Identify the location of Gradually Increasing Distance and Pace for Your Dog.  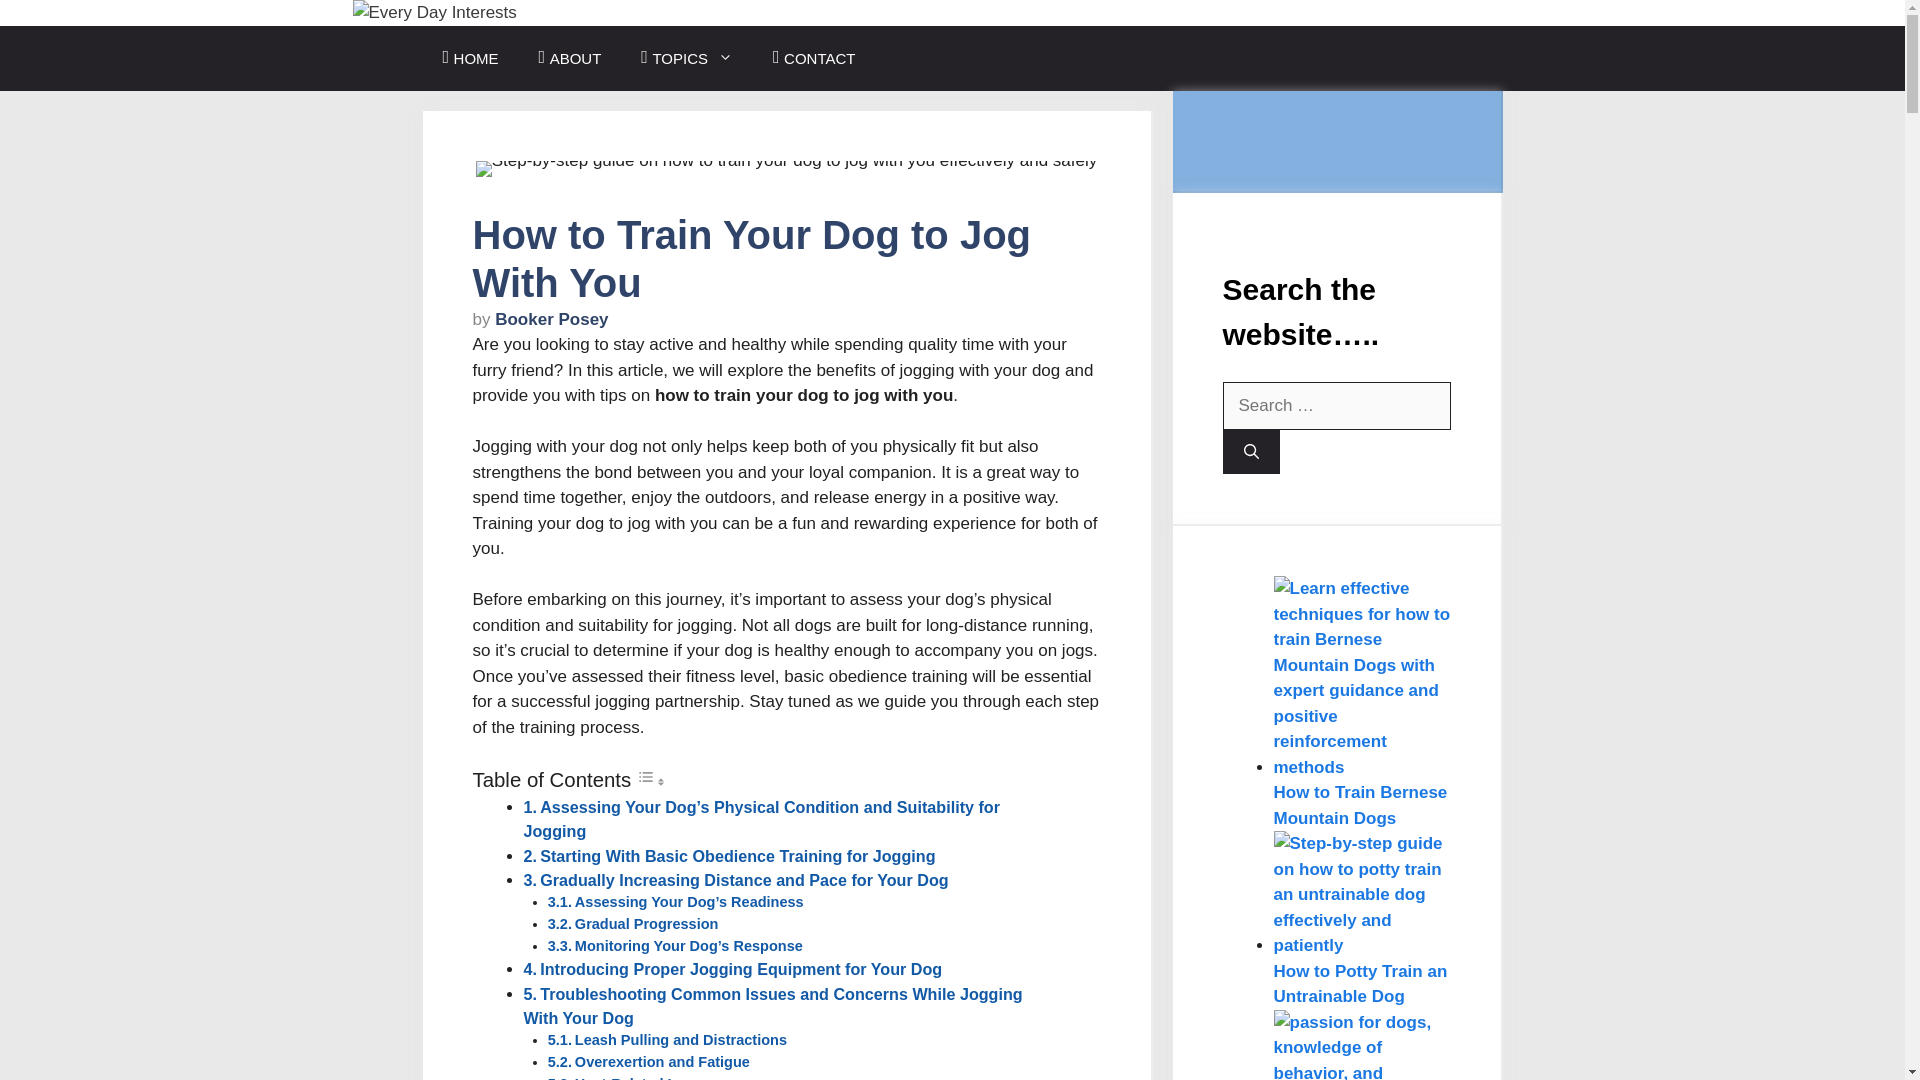
(744, 879).